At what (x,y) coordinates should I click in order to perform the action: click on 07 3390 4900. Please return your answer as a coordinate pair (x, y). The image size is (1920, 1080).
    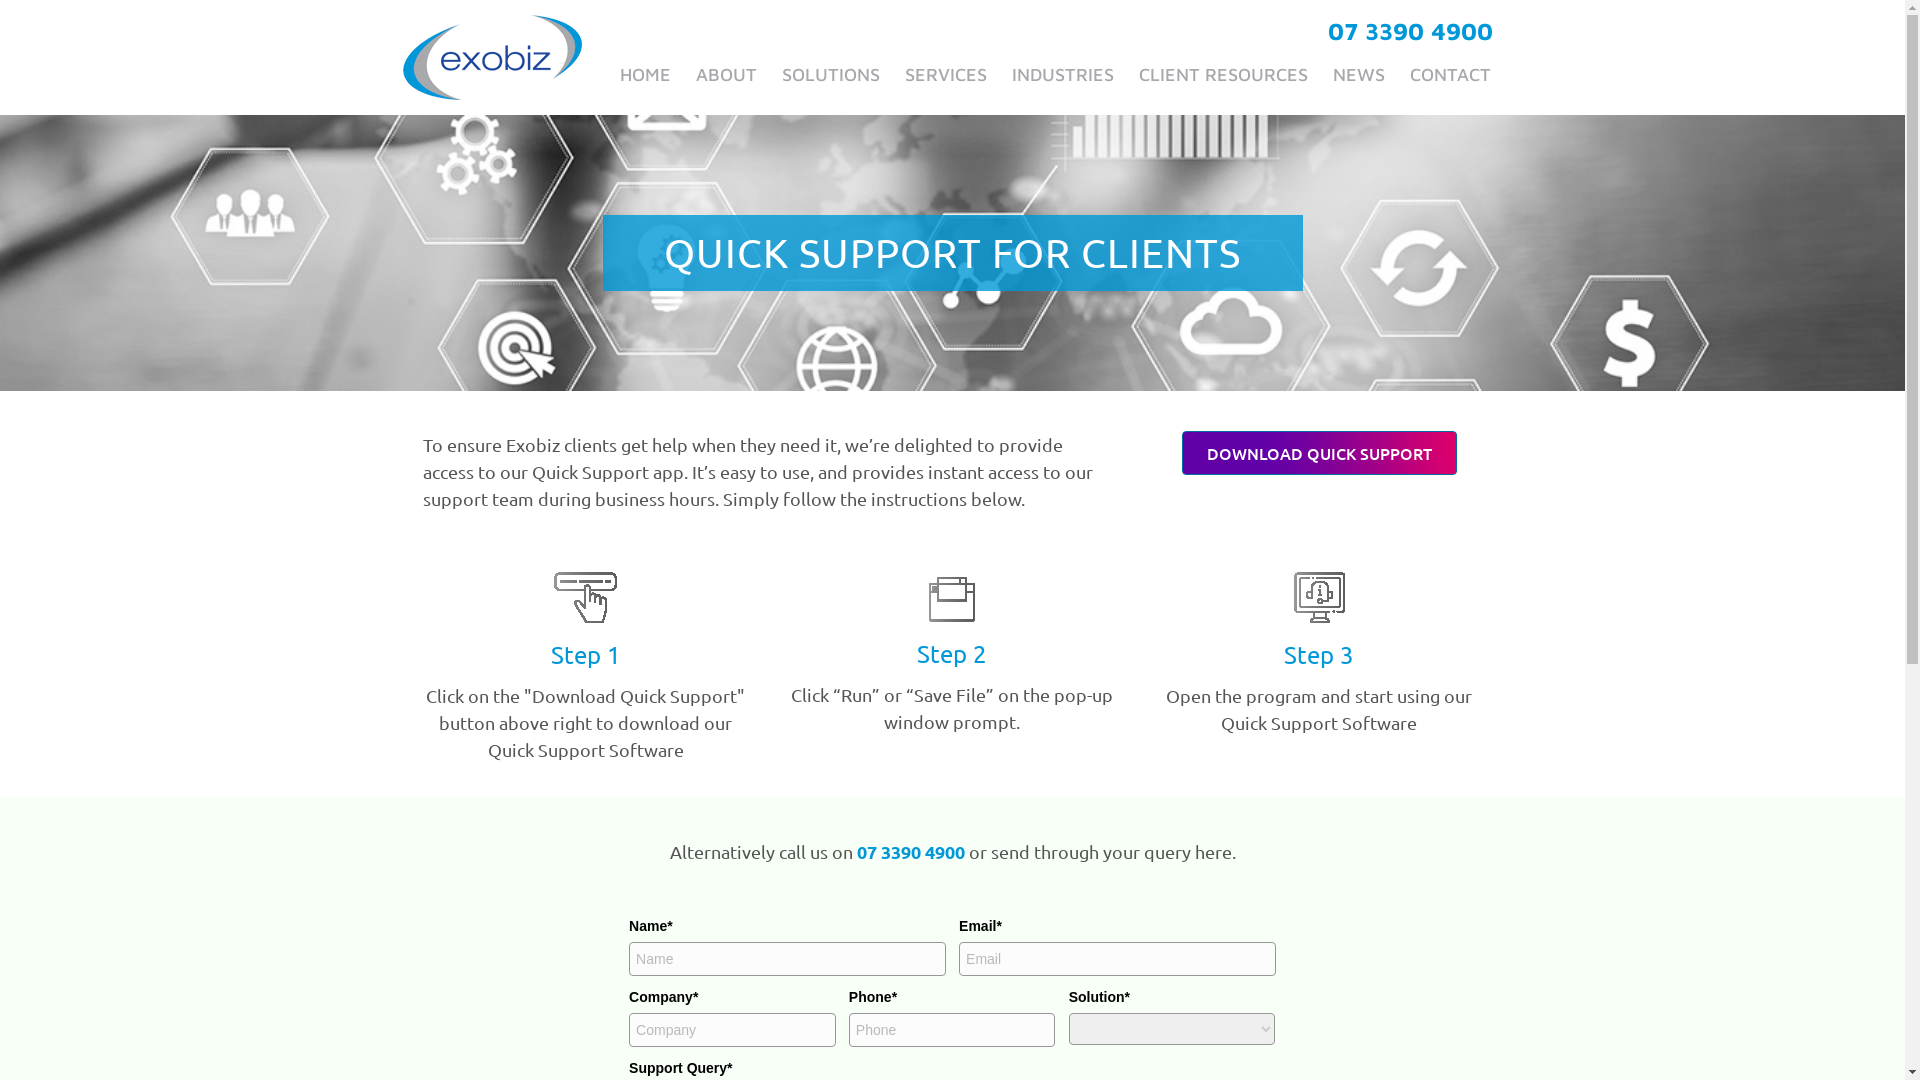
    Looking at the image, I should click on (1410, 31).